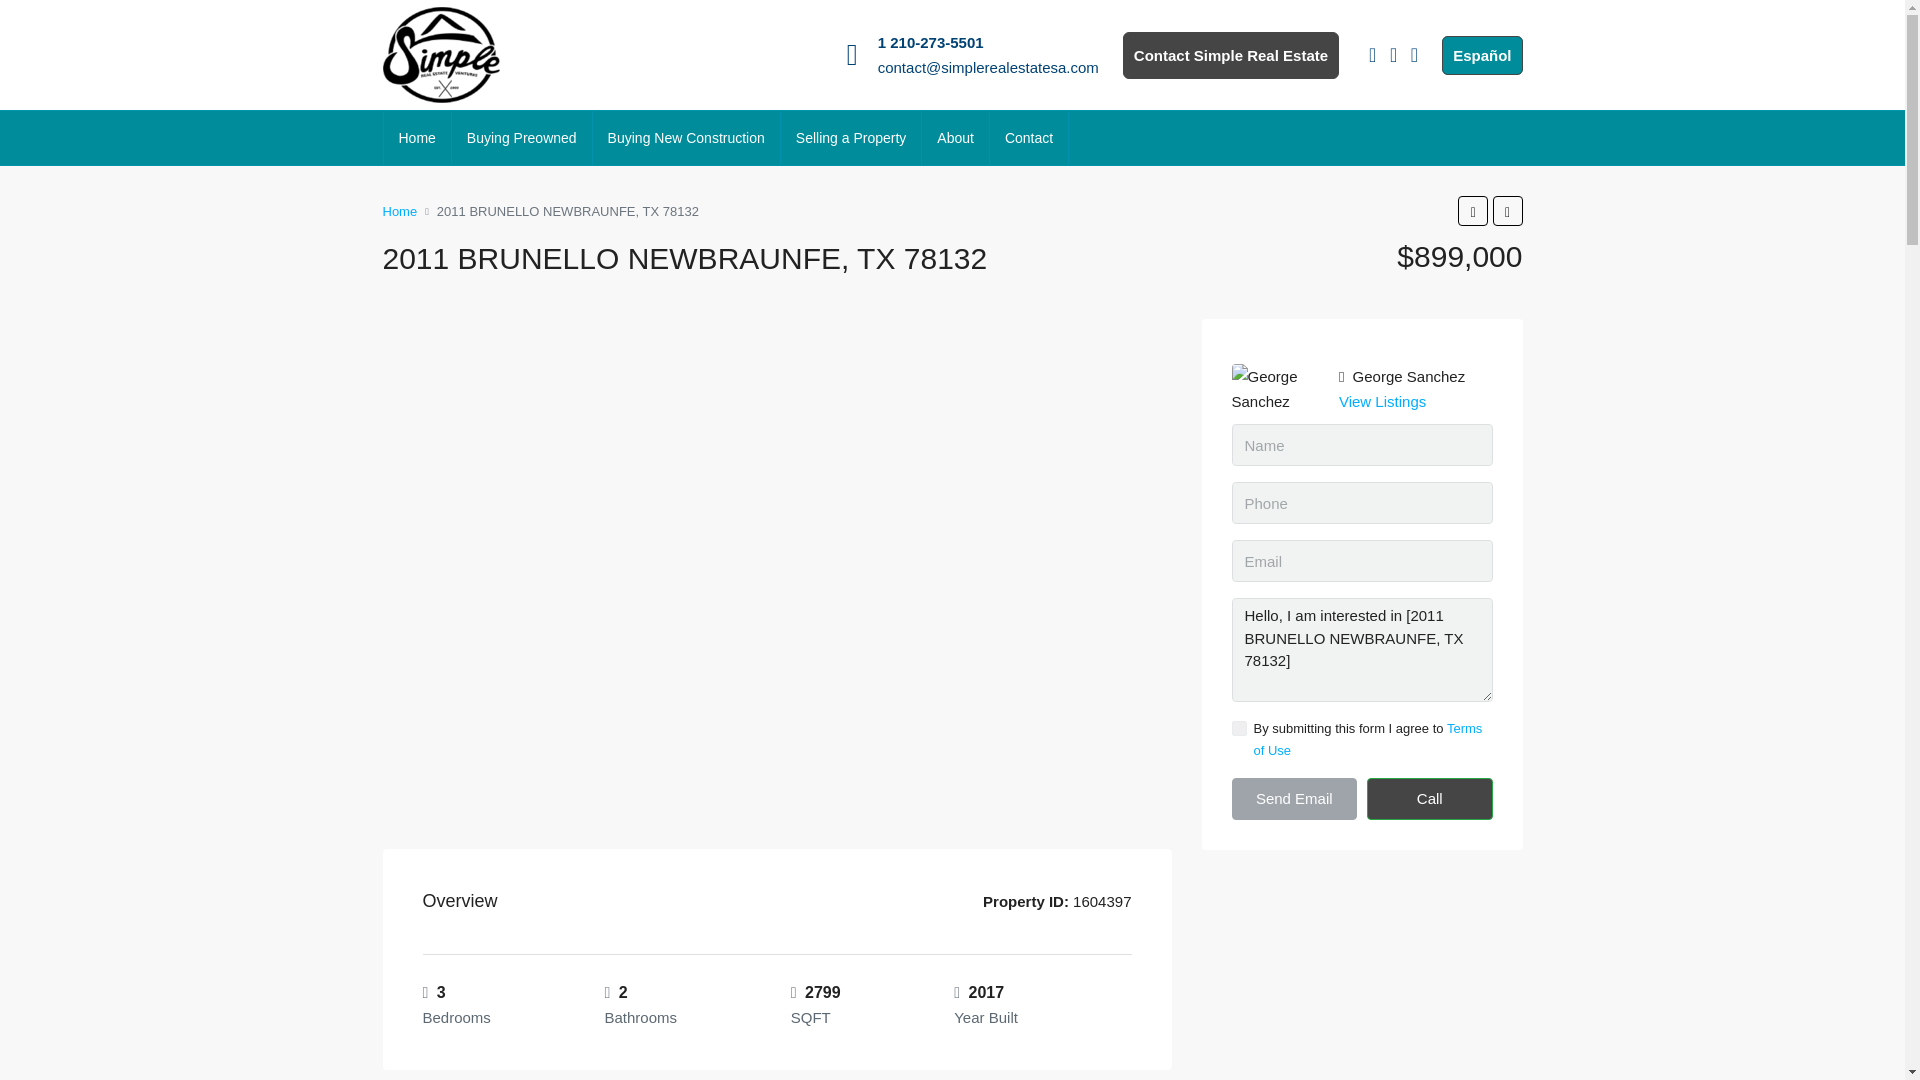 This screenshot has width=1920, height=1080. What do you see at coordinates (418, 138) in the screenshot?
I see `Home` at bounding box center [418, 138].